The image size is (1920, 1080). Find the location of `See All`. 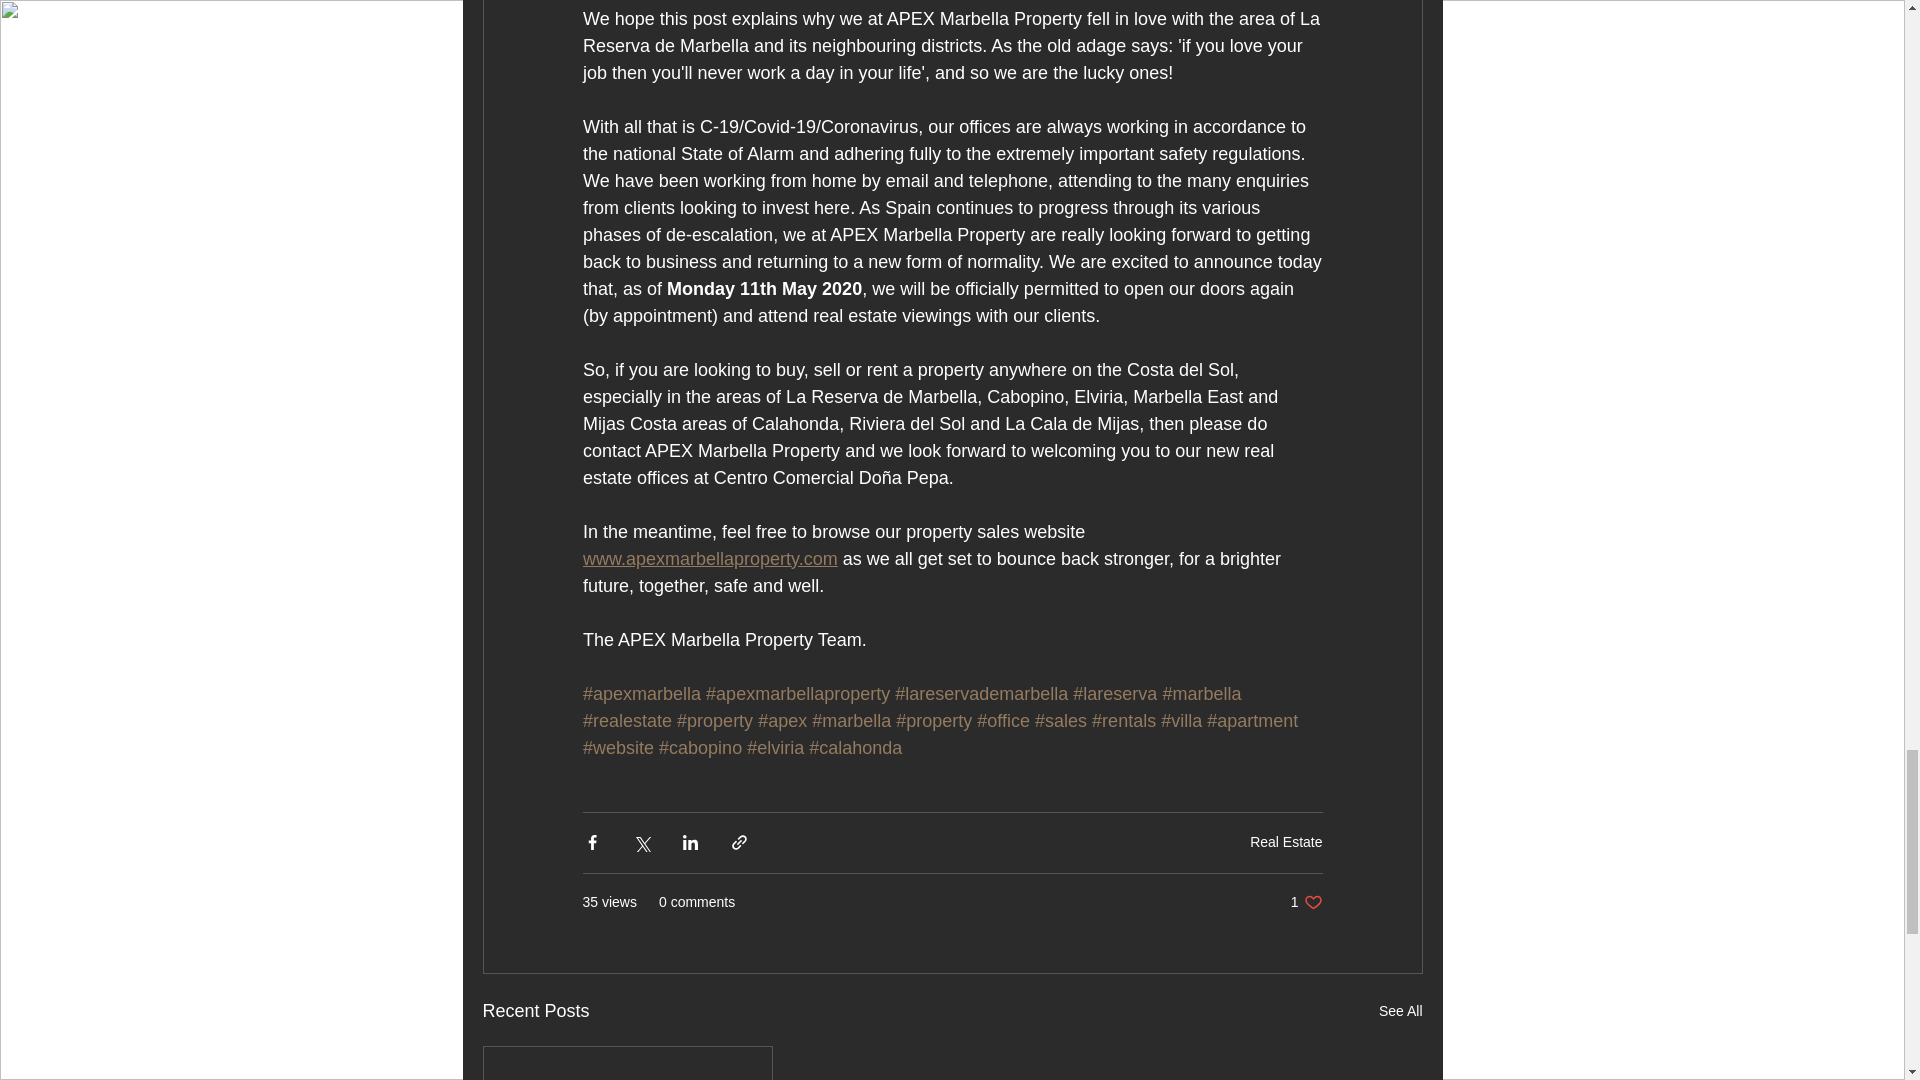

See All is located at coordinates (1306, 902).